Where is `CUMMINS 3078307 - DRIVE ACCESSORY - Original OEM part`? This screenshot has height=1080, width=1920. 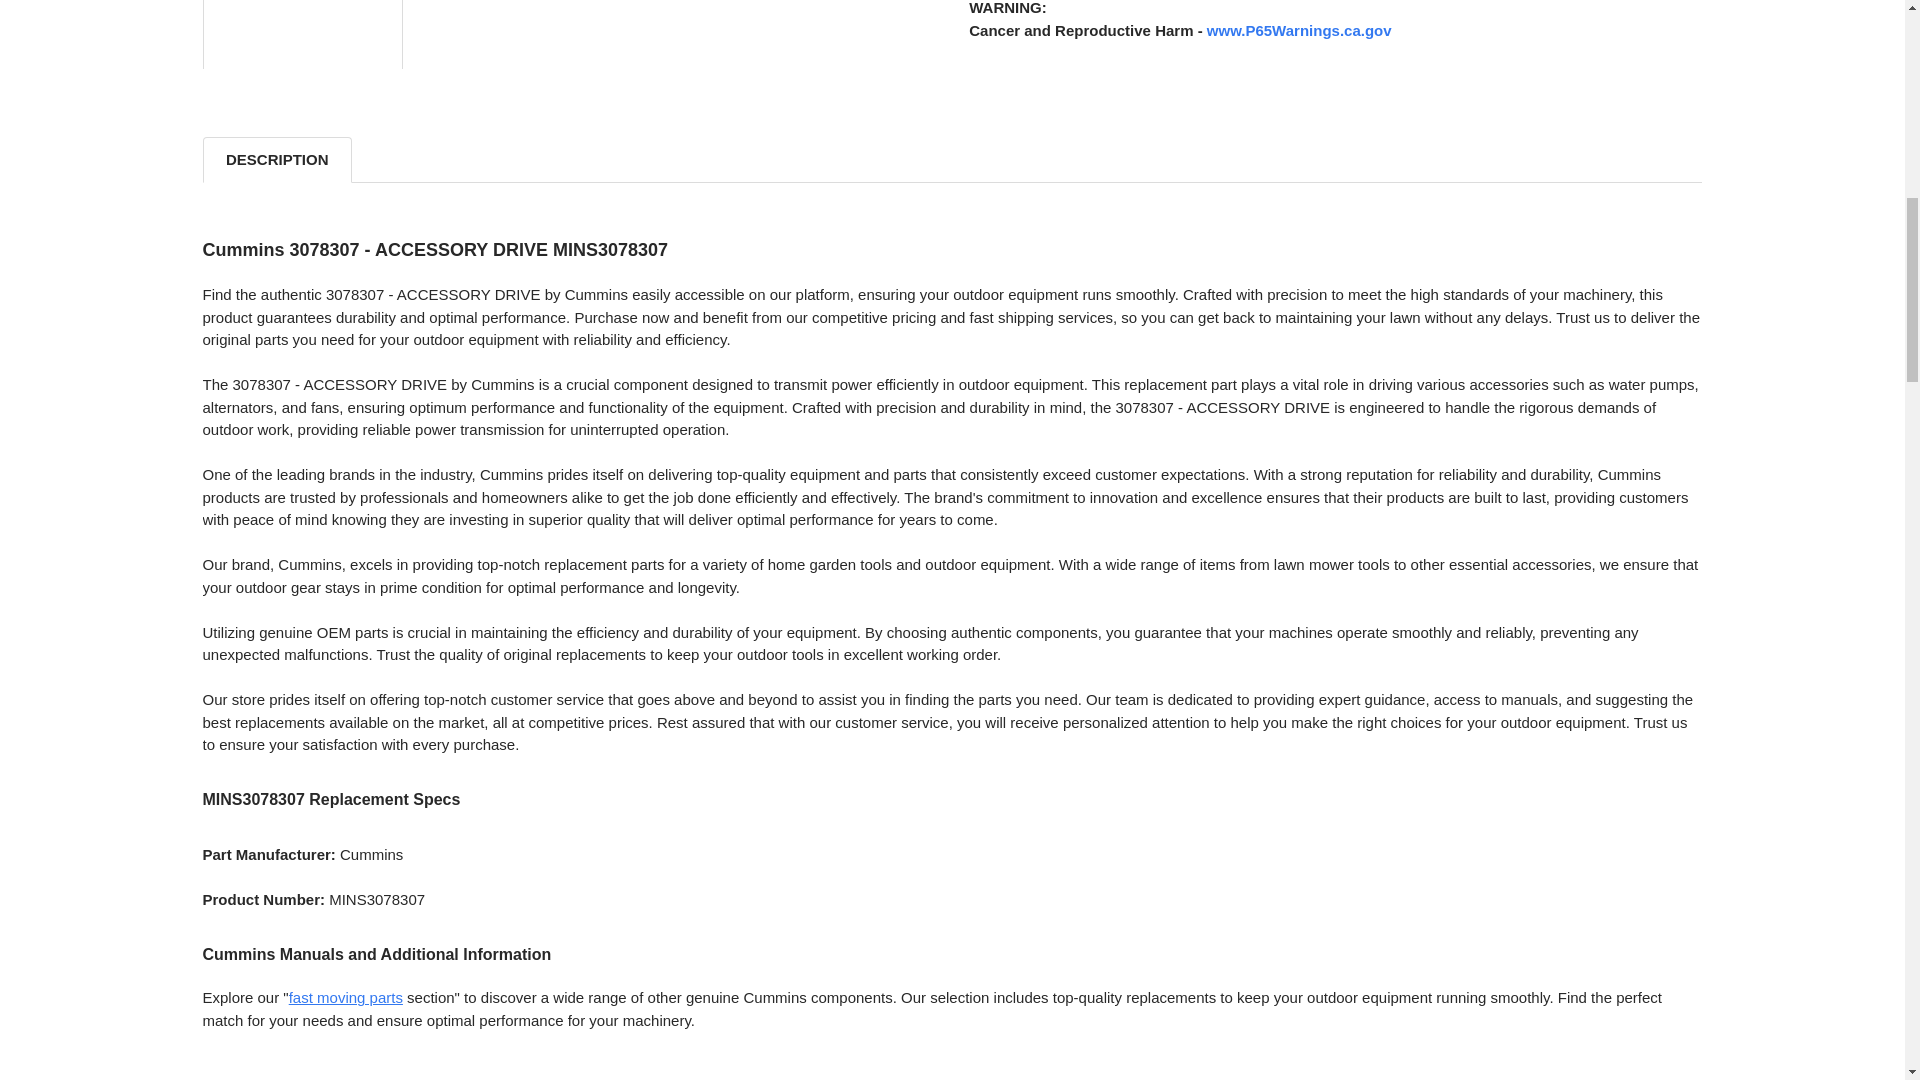
CUMMINS 3078307 - DRIVE ACCESSORY - Original OEM part is located at coordinates (302, 35).